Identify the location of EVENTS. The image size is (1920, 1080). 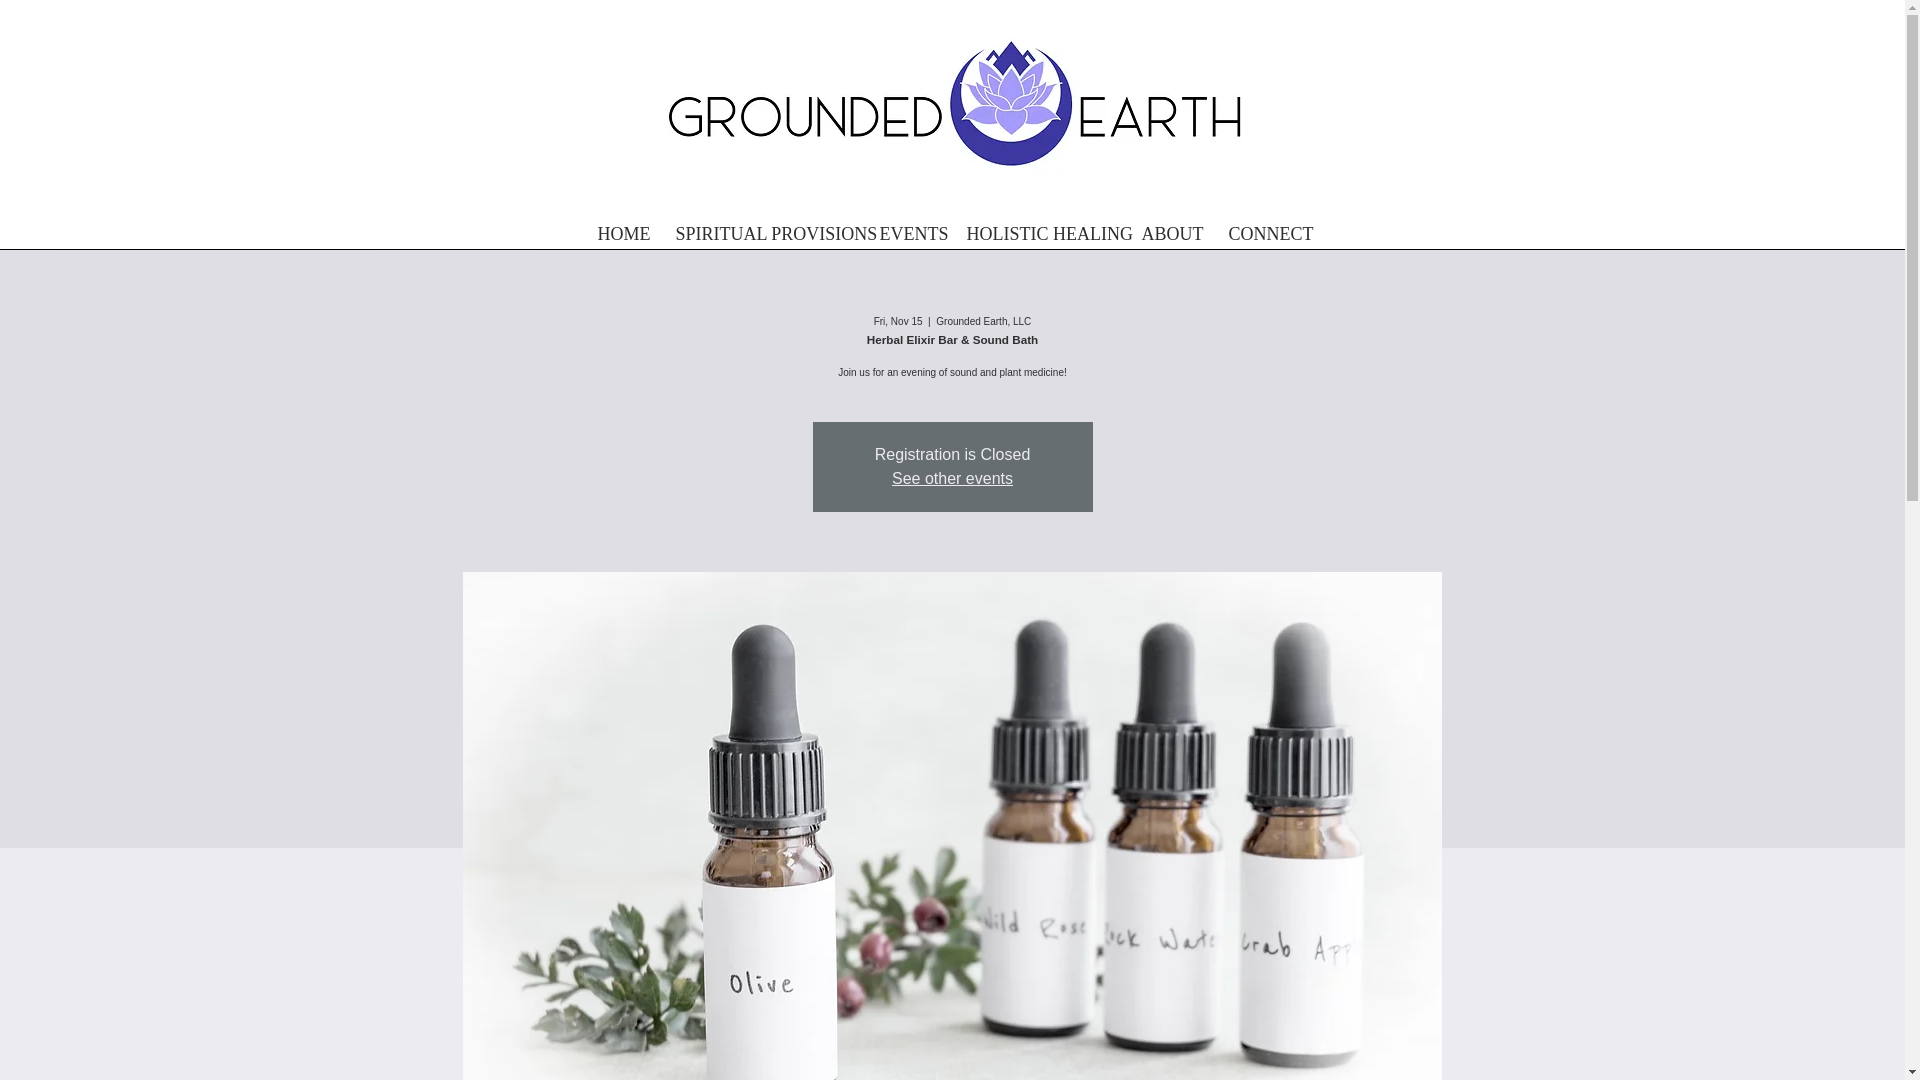
(907, 234).